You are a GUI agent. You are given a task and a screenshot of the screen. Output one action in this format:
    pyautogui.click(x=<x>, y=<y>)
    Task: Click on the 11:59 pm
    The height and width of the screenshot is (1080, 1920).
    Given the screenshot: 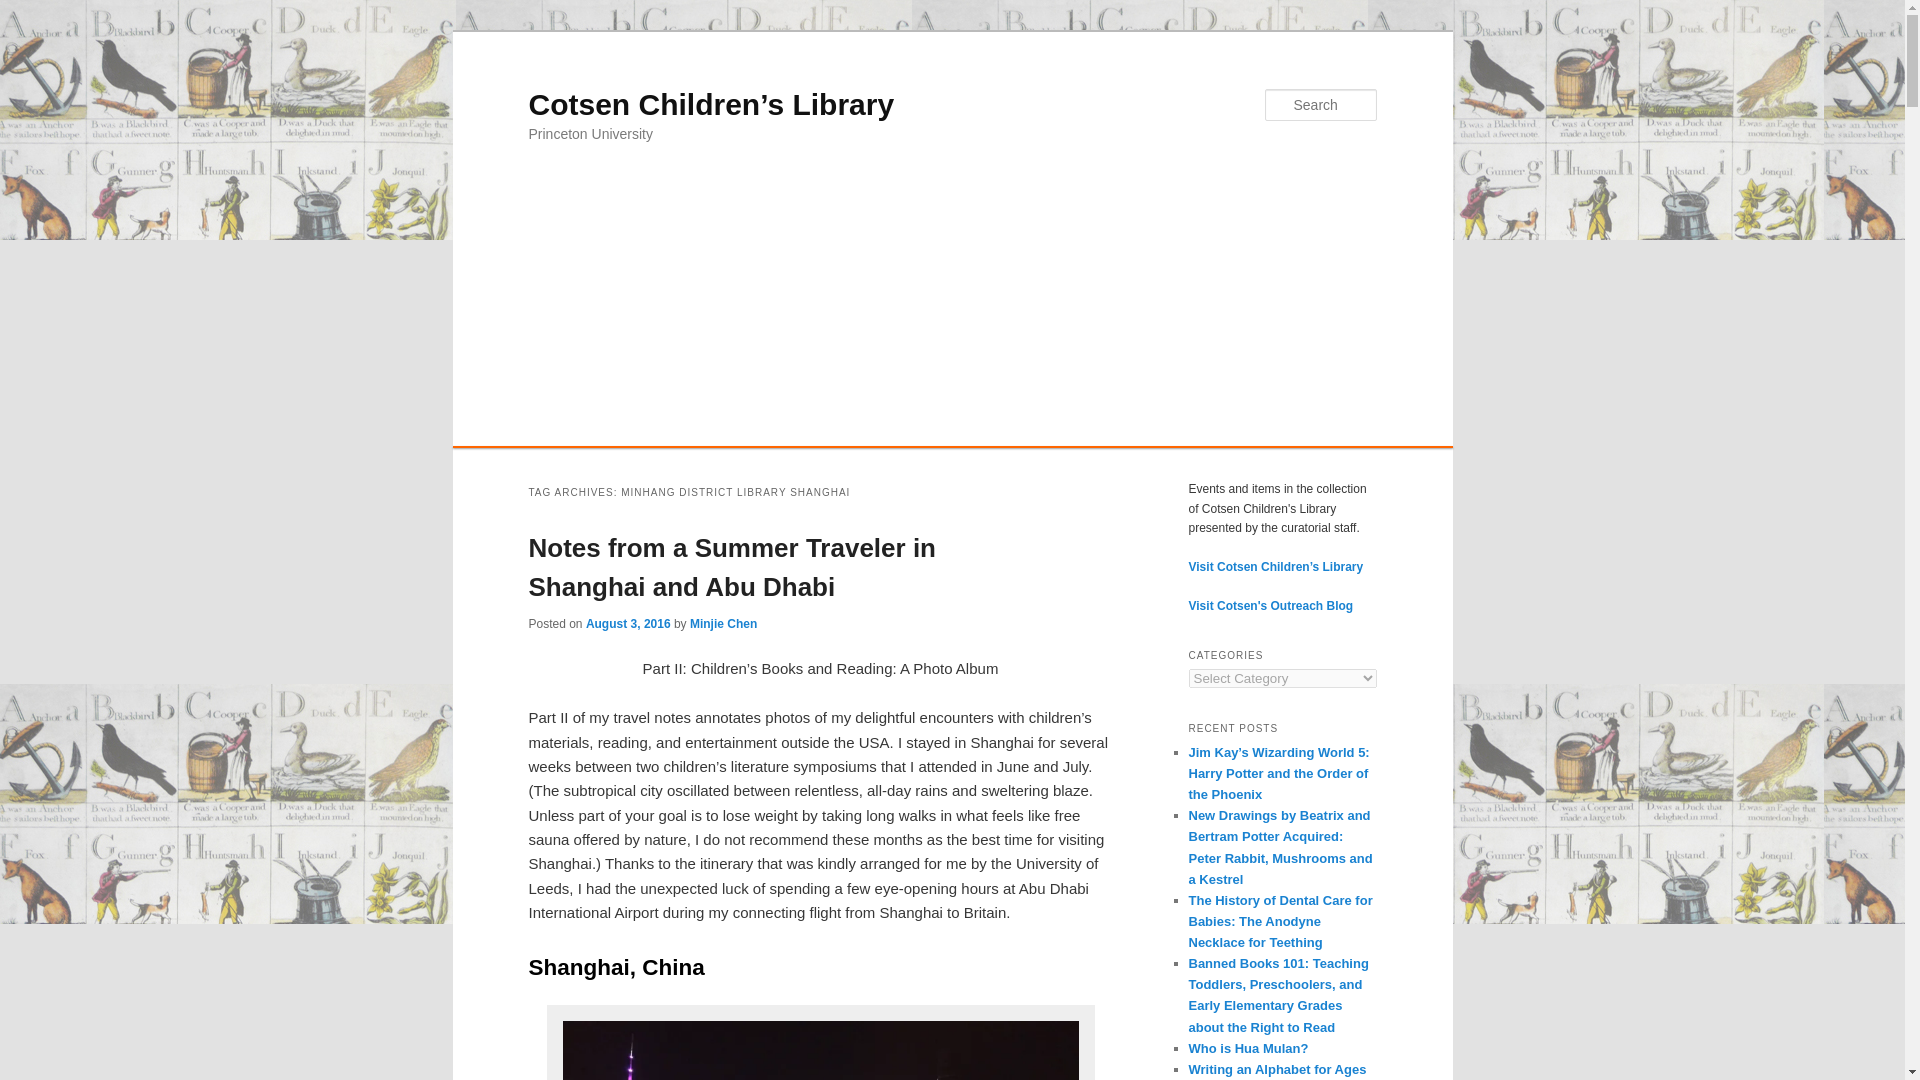 What is the action you would take?
    pyautogui.click(x=628, y=623)
    